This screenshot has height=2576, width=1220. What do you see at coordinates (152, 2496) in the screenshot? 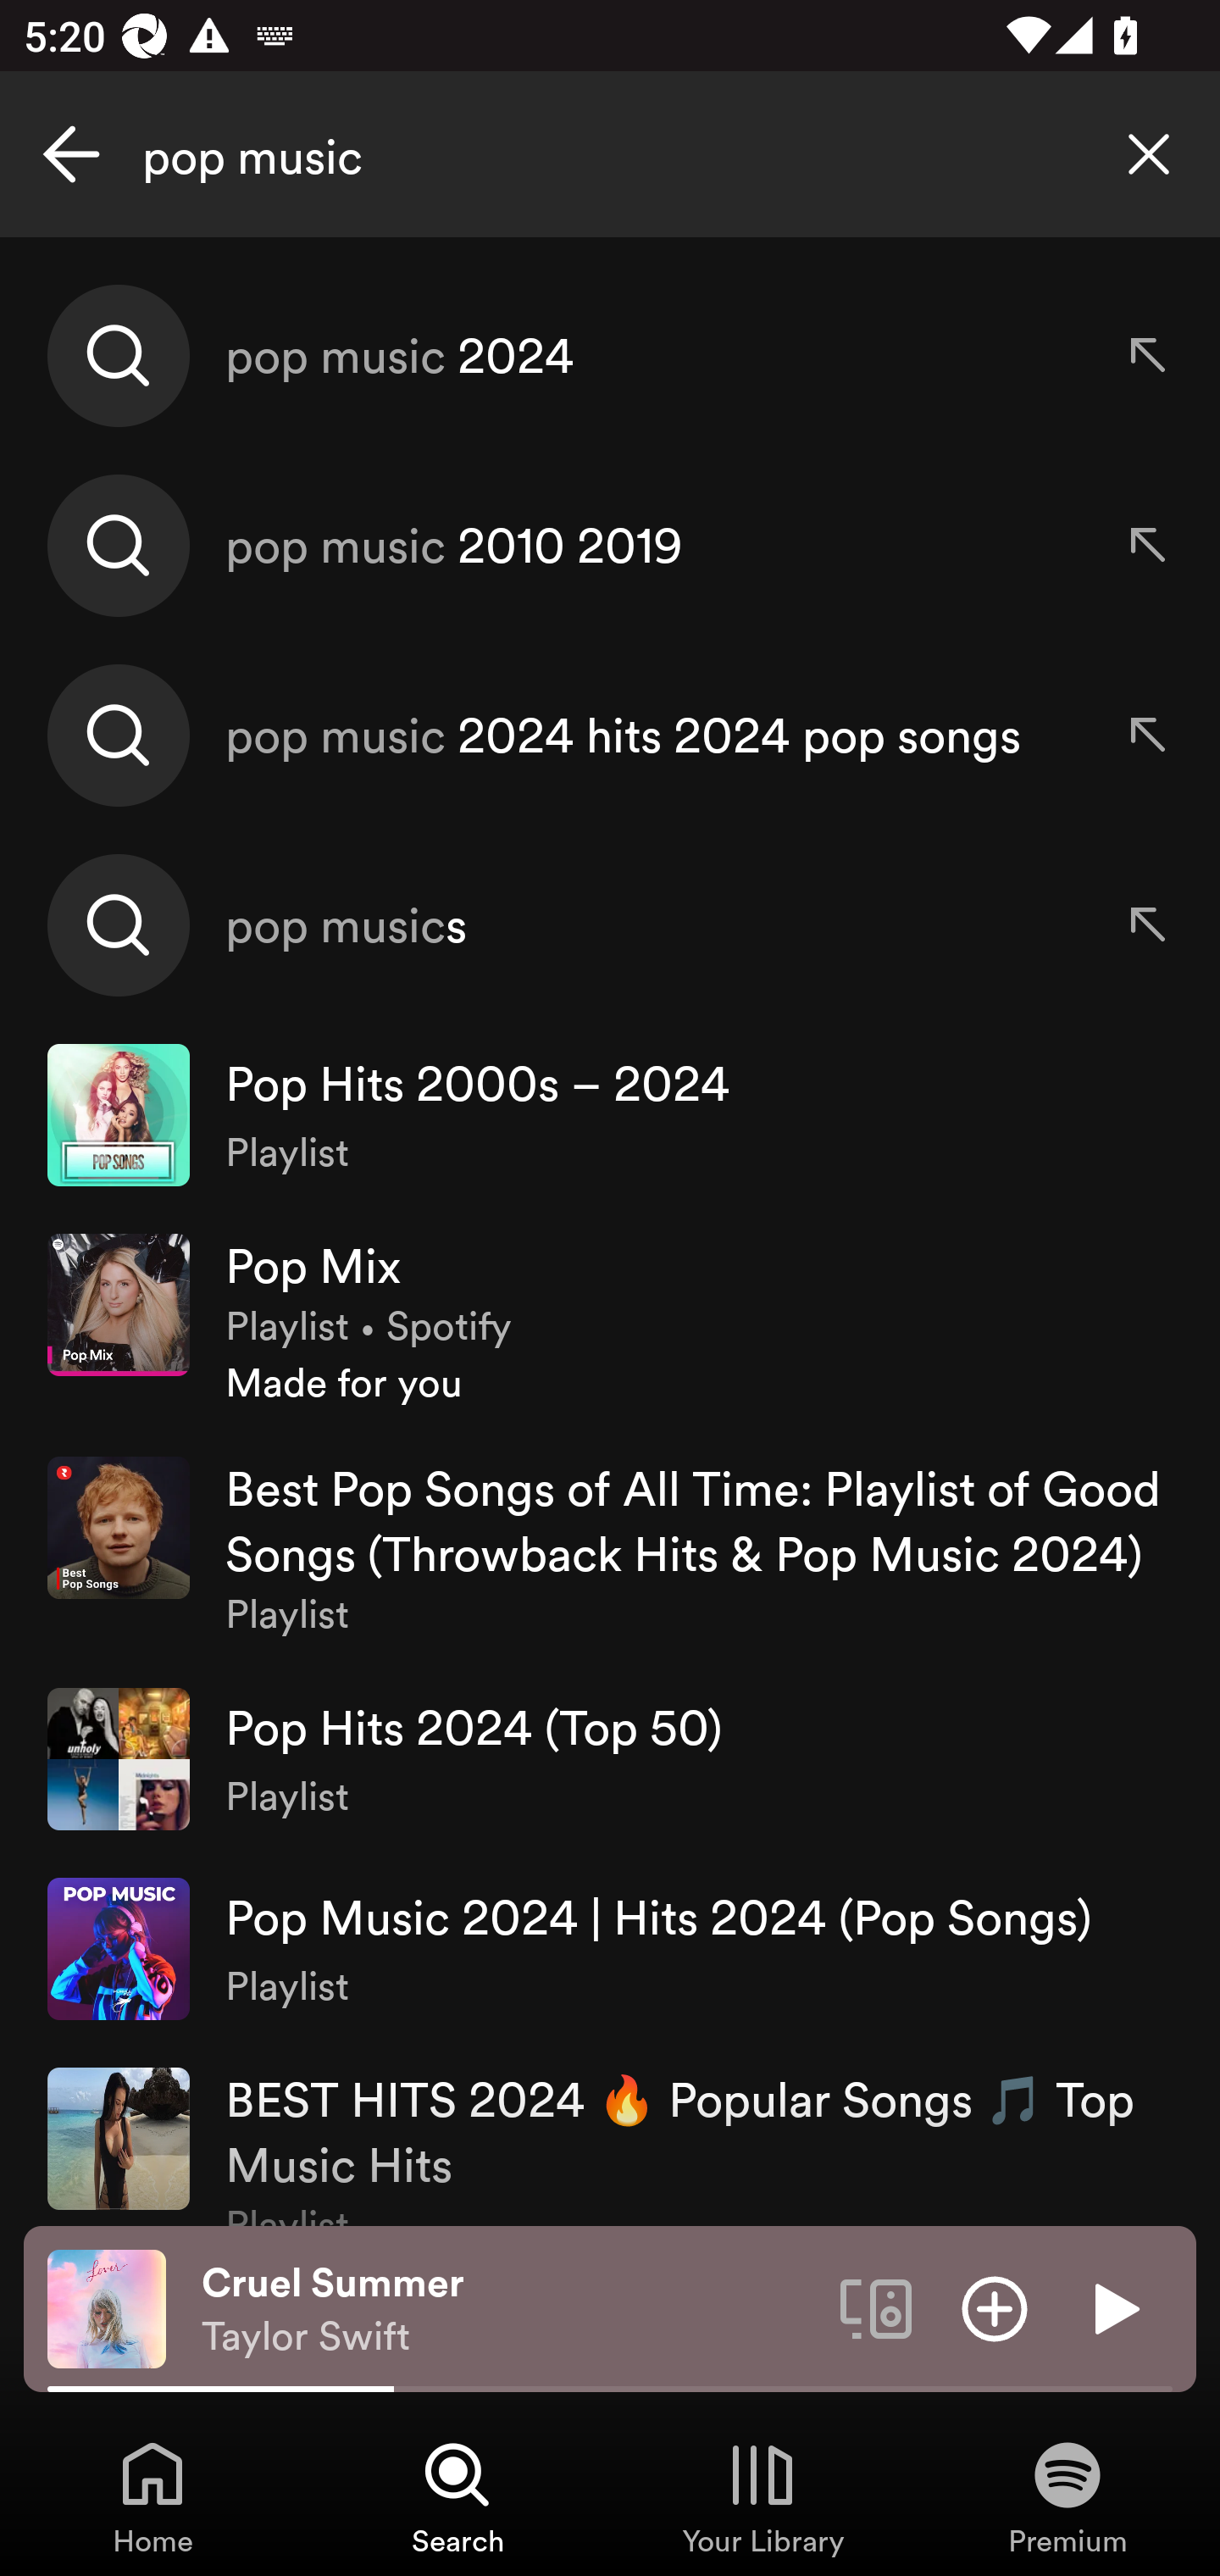
I see `Home, Tab 1 of 4 Home Home` at bounding box center [152, 2496].